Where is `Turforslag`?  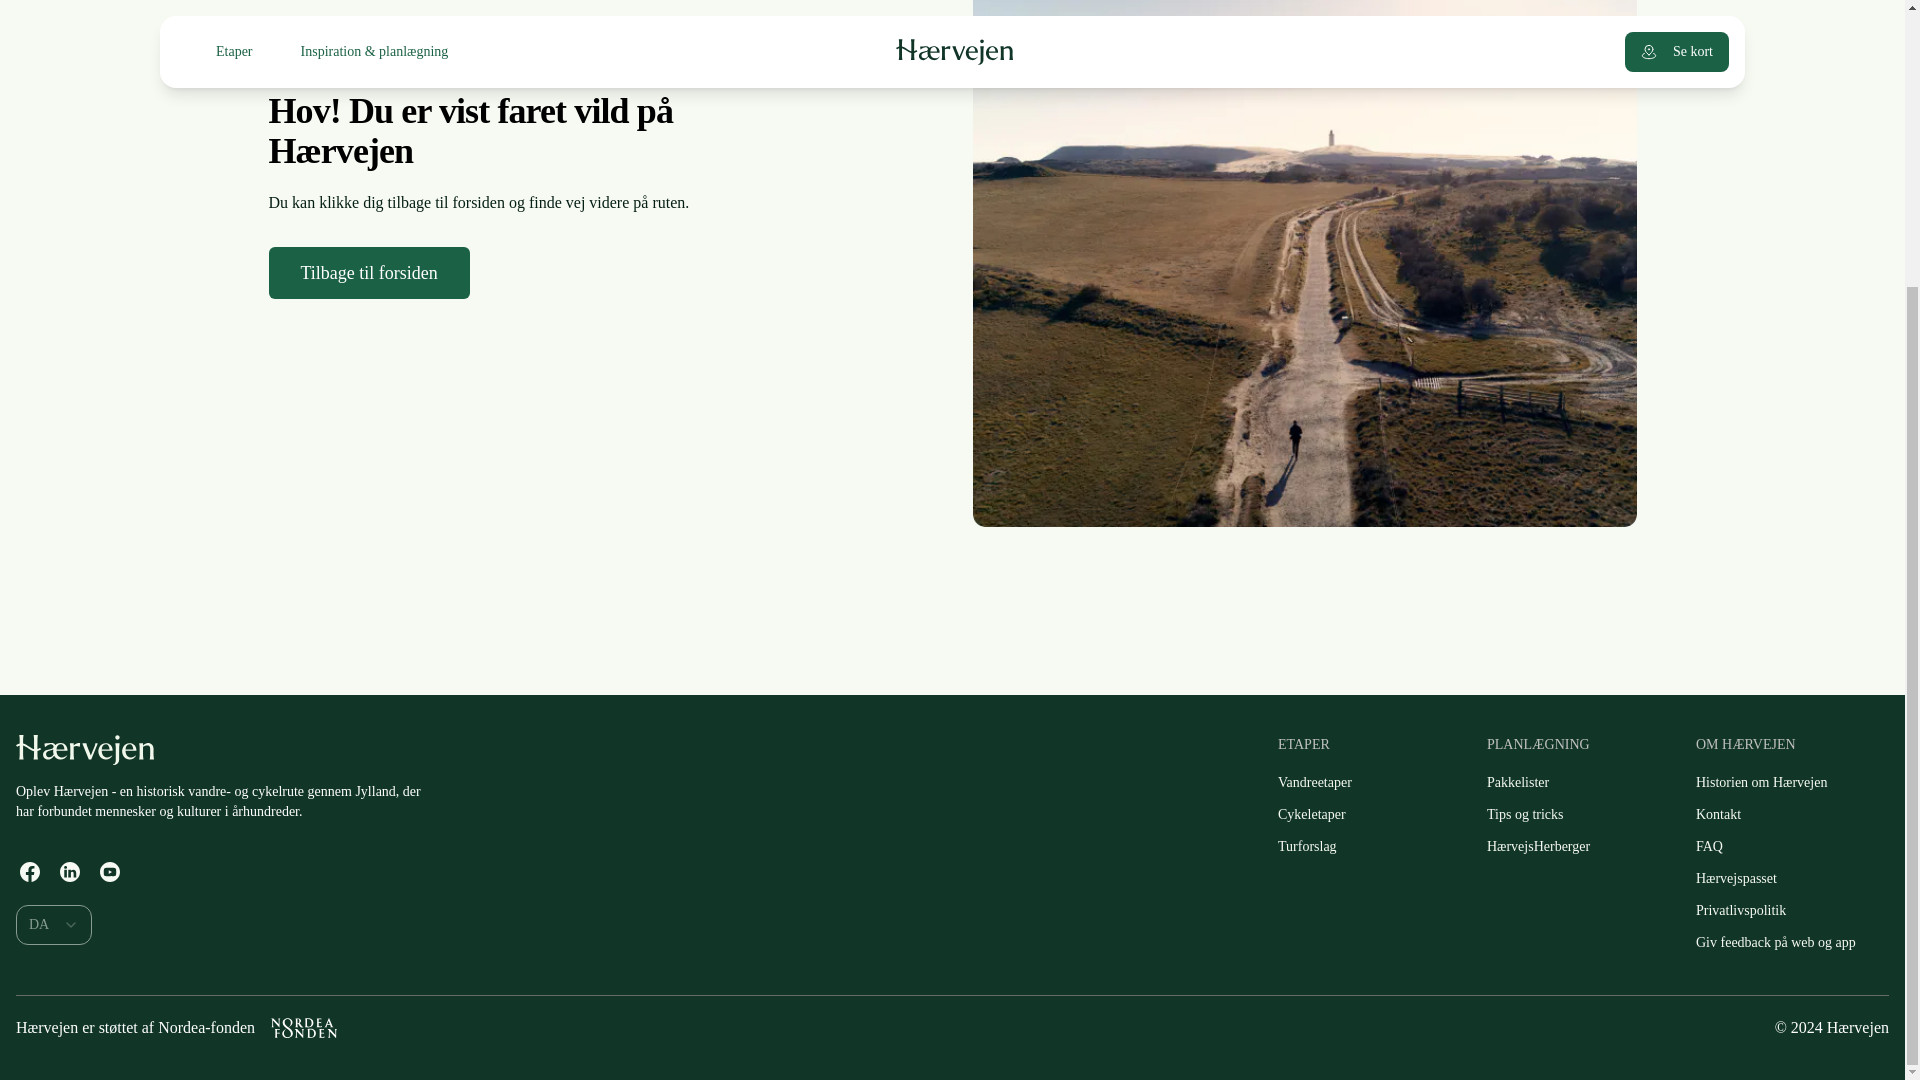 Turforslag is located at coordinates (1307, 846).